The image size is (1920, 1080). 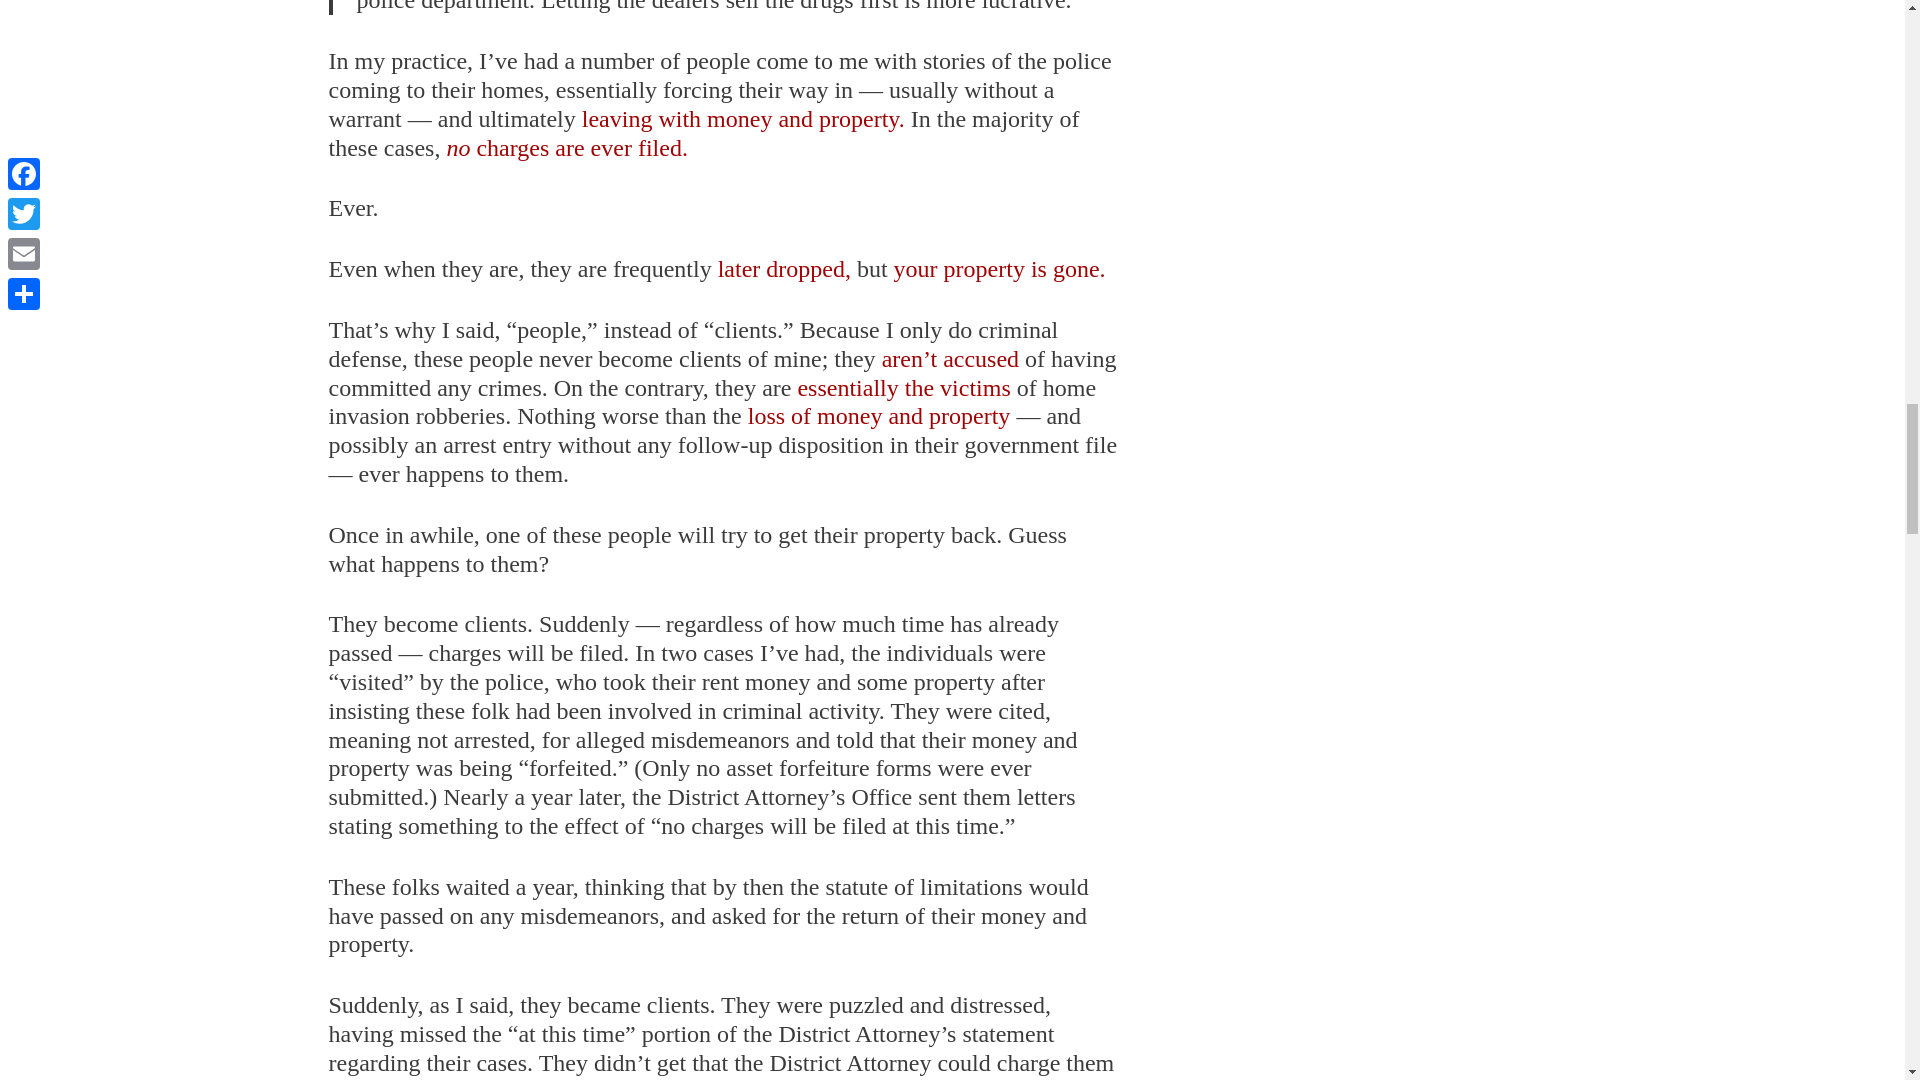 What do you see at coordinates (950, 358) in the screenshot?
I see `Fear Endangers American Rights` at bounding box center [950, 358].